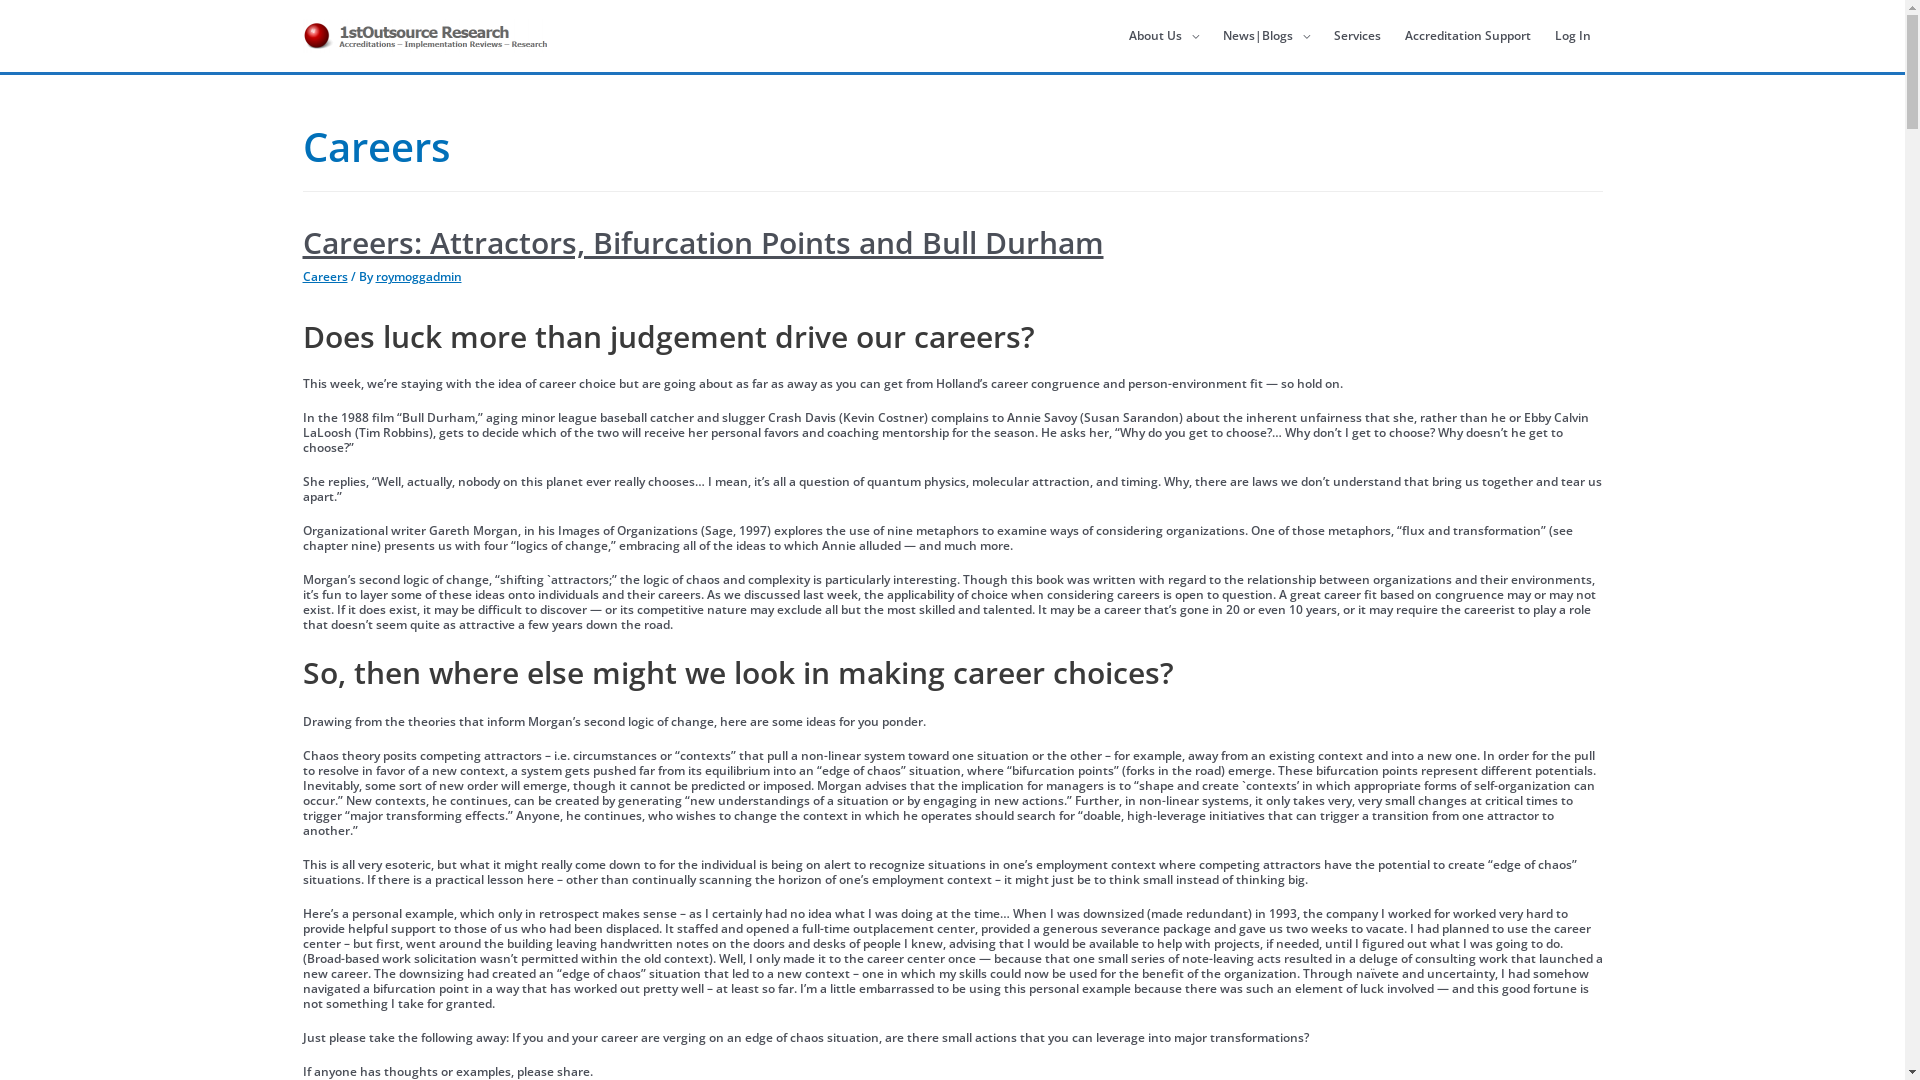 Image resolution: width=1920 pixels, height=1080 pixels. I want to click on roymoggadmin, so click(419, 276).